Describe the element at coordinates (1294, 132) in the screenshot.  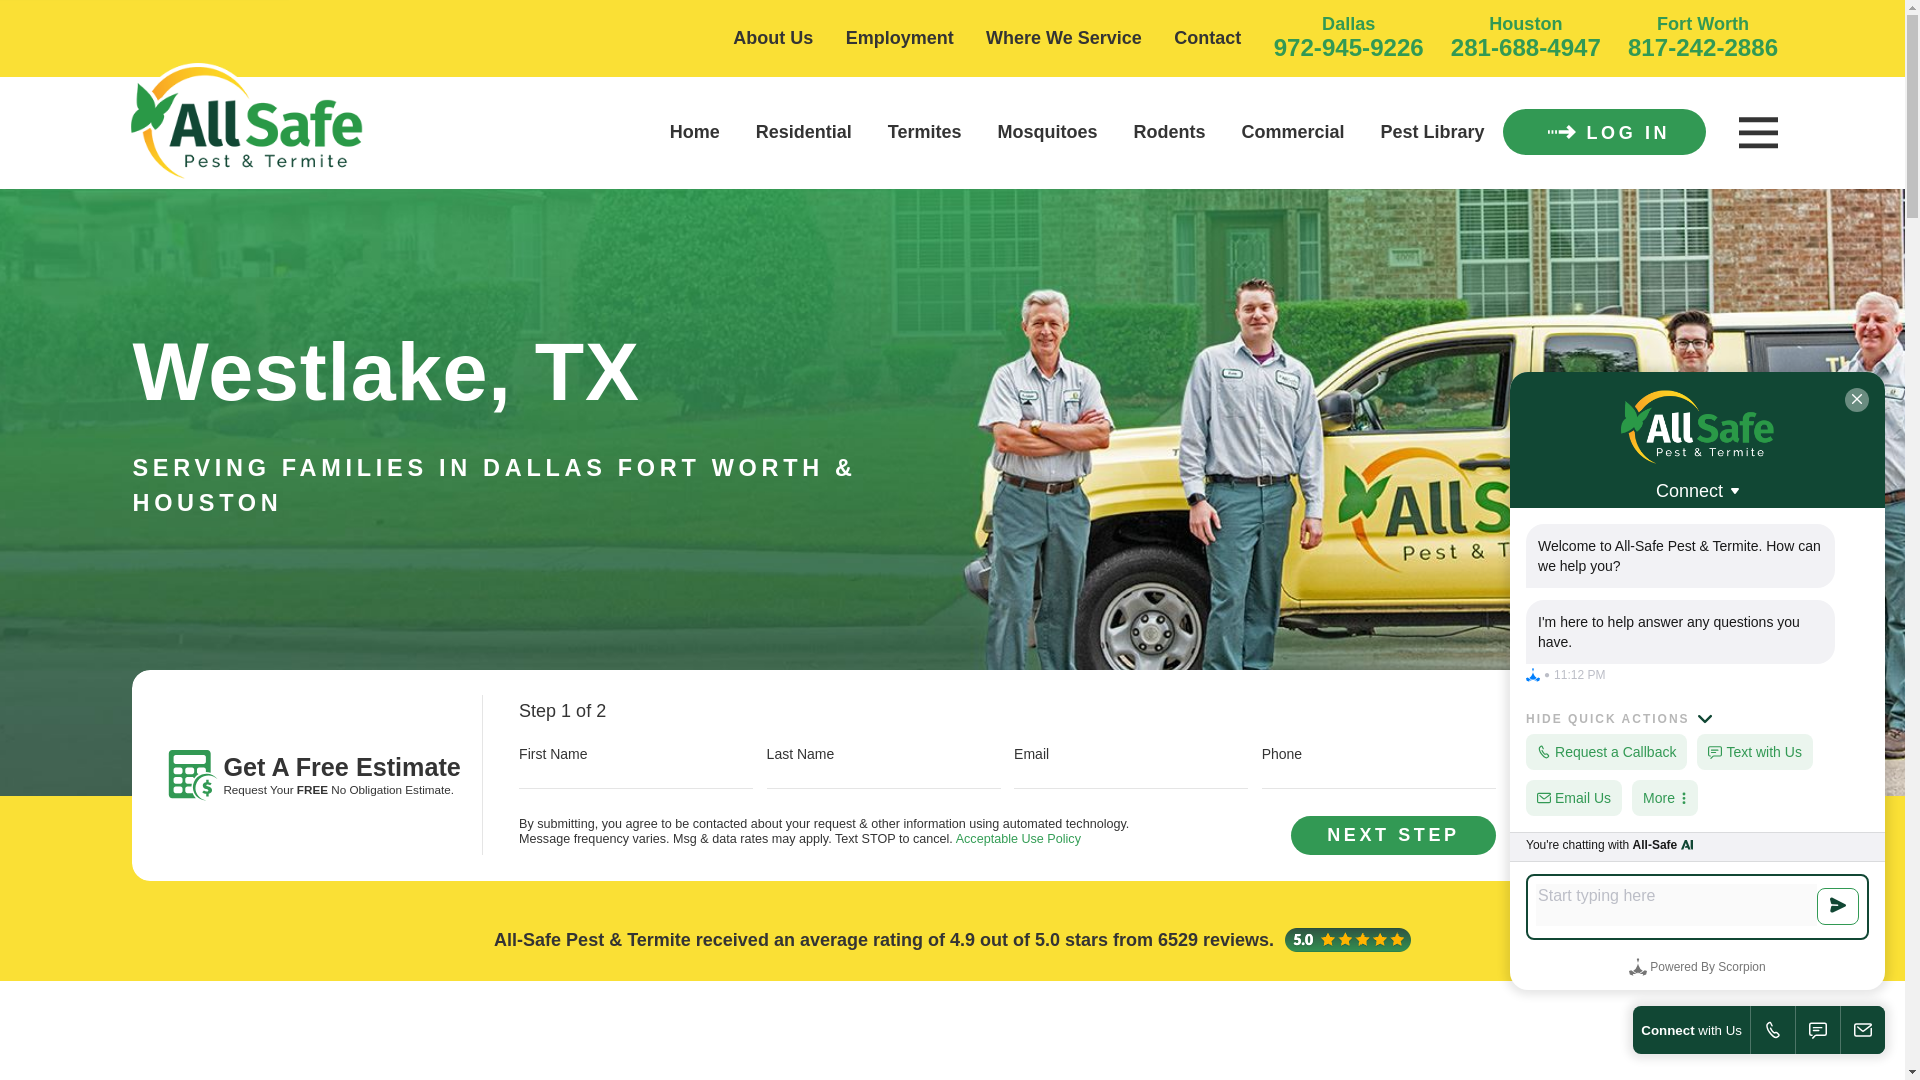
I see `Commercial` at that location.